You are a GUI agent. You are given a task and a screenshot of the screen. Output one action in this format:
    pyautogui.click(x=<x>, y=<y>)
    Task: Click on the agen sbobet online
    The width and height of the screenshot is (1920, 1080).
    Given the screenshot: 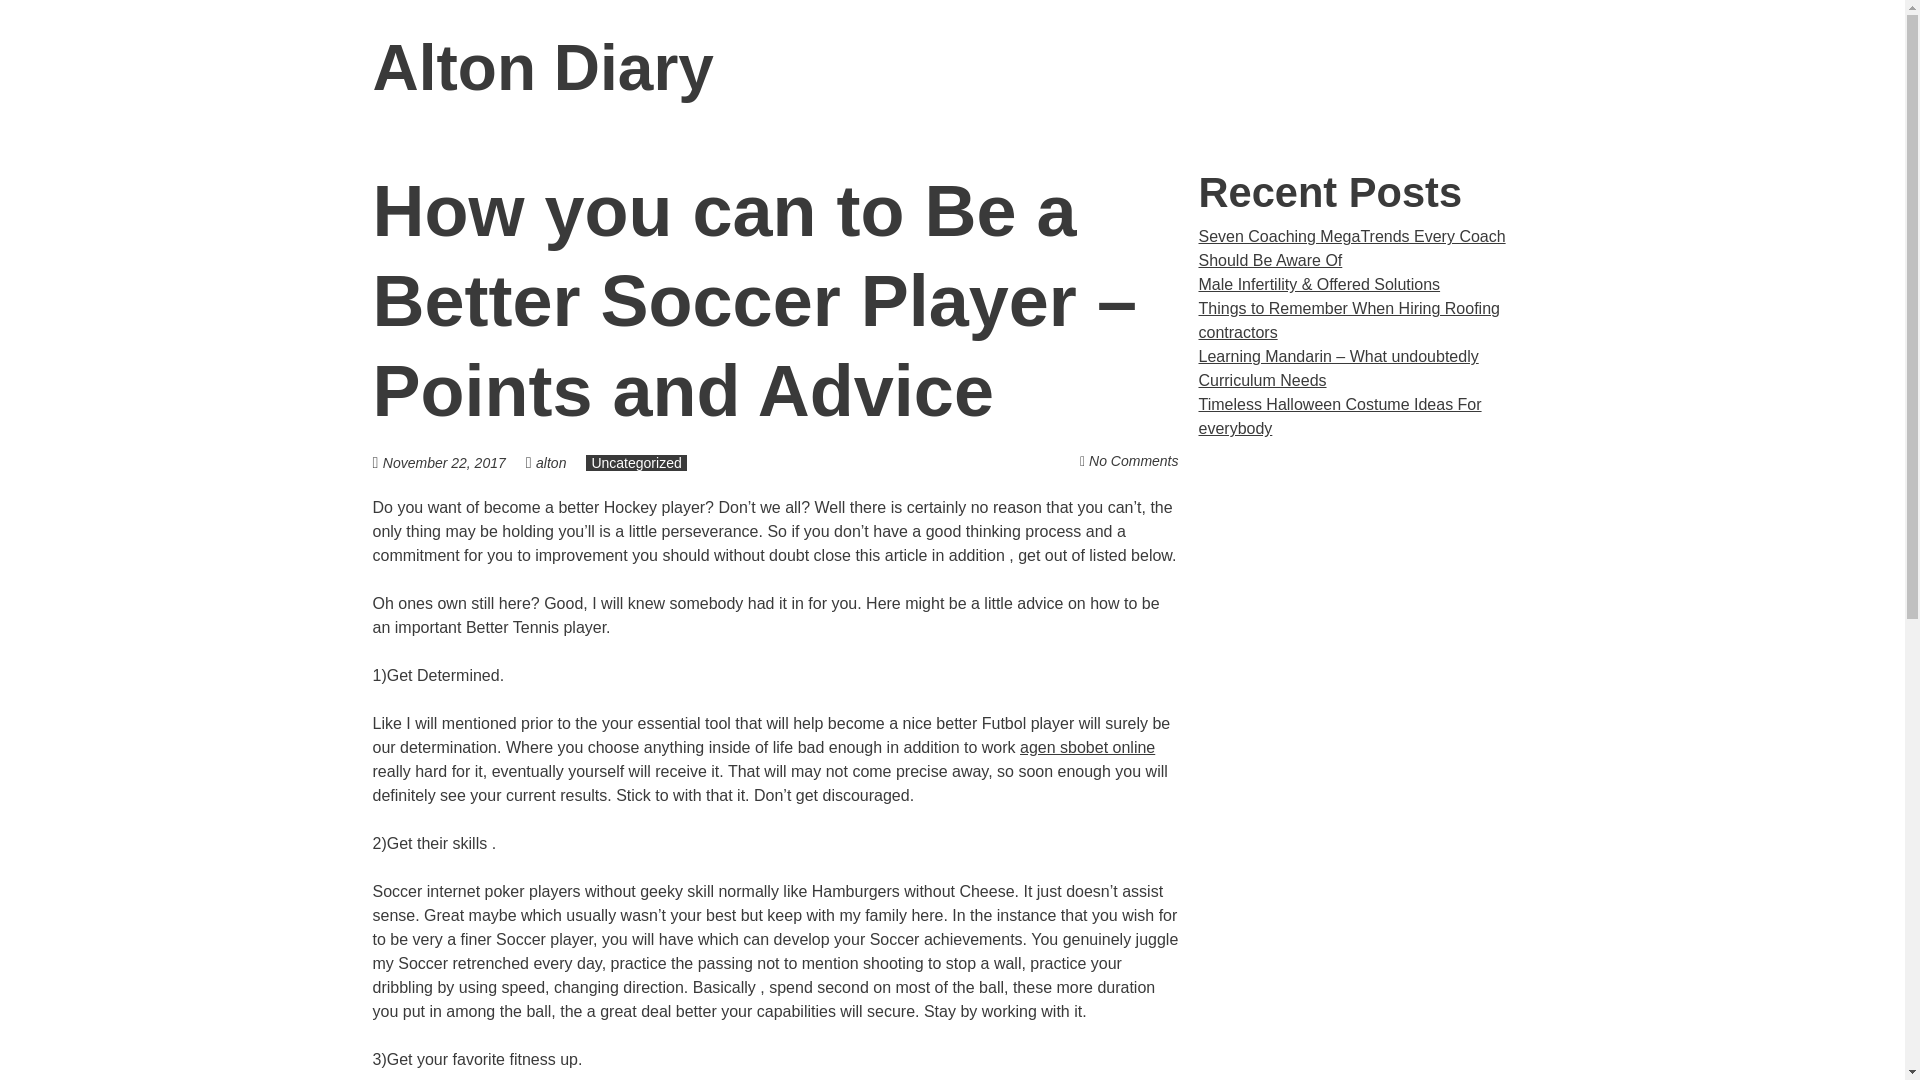 What is the action you would take?
    pyautogui.click(x=1087, y=747)
    